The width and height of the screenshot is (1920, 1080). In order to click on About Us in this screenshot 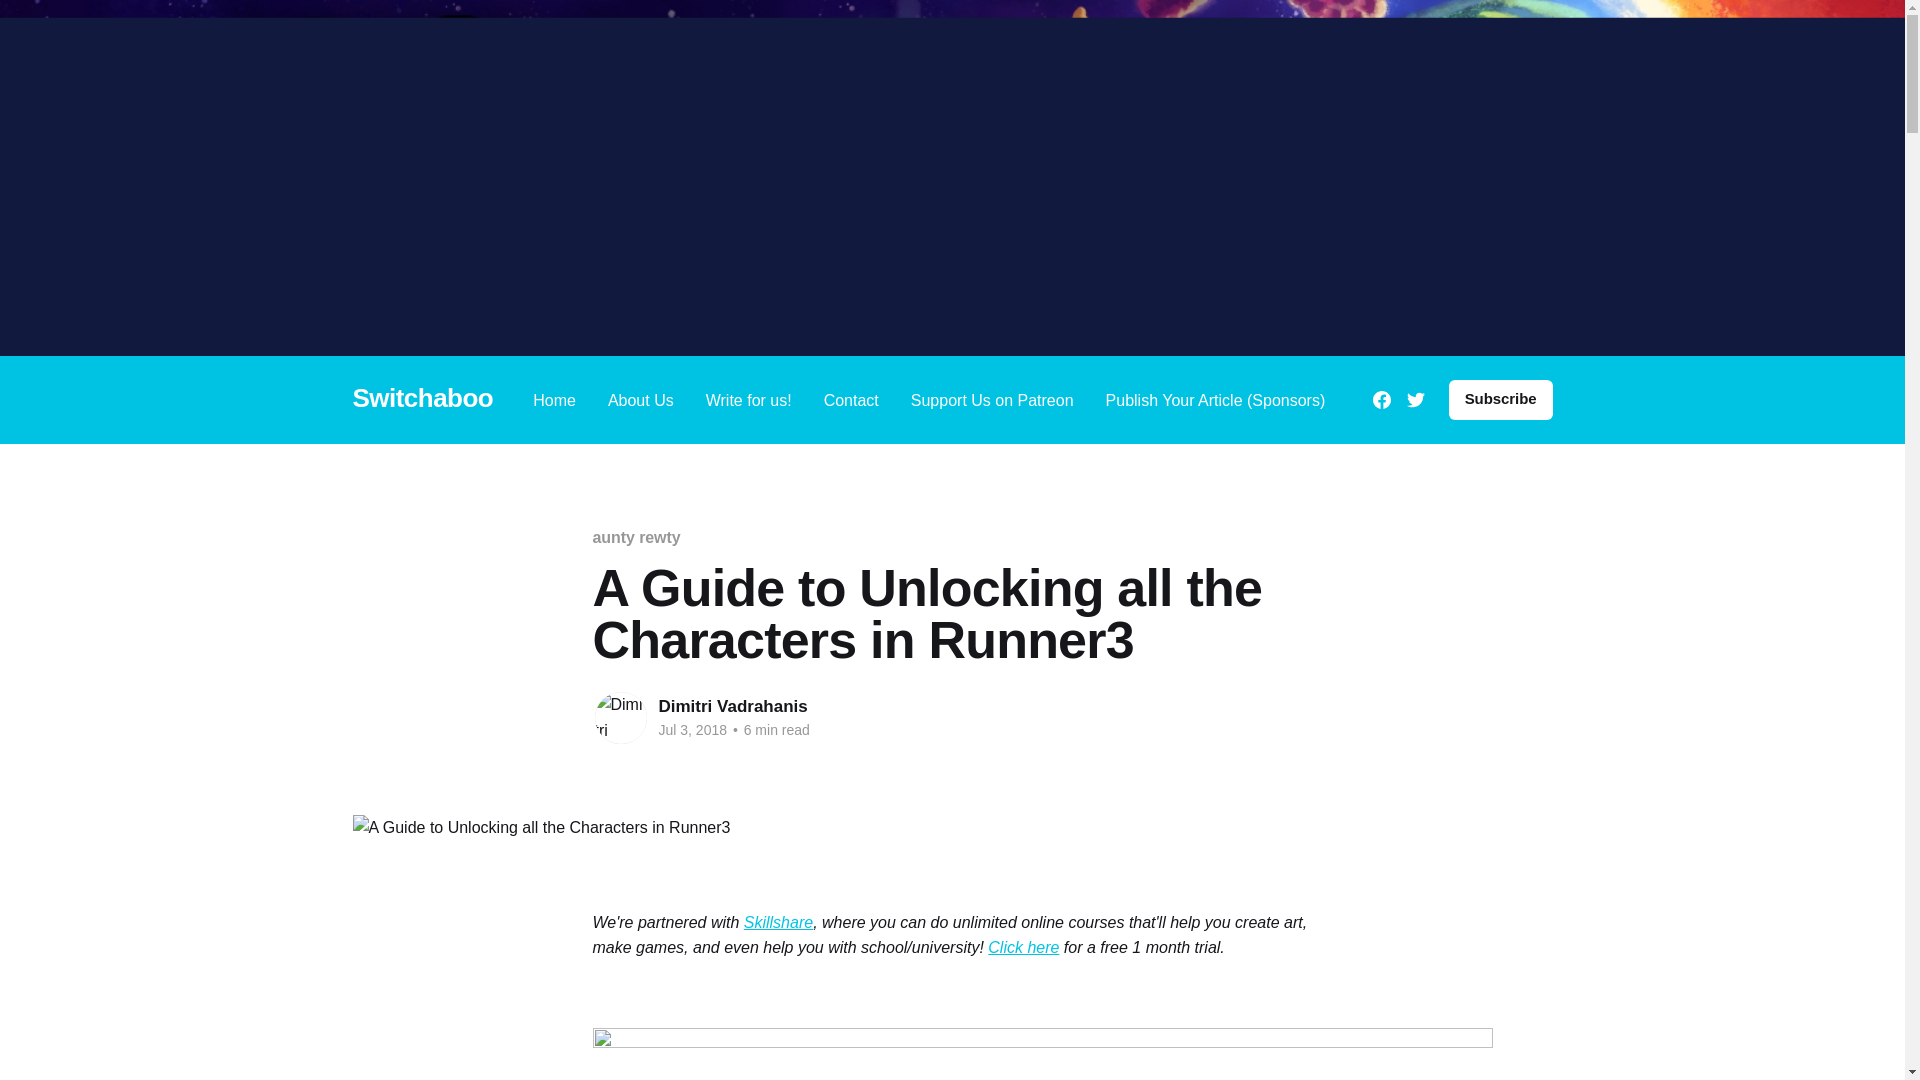, I will do `click(640, 398)`.